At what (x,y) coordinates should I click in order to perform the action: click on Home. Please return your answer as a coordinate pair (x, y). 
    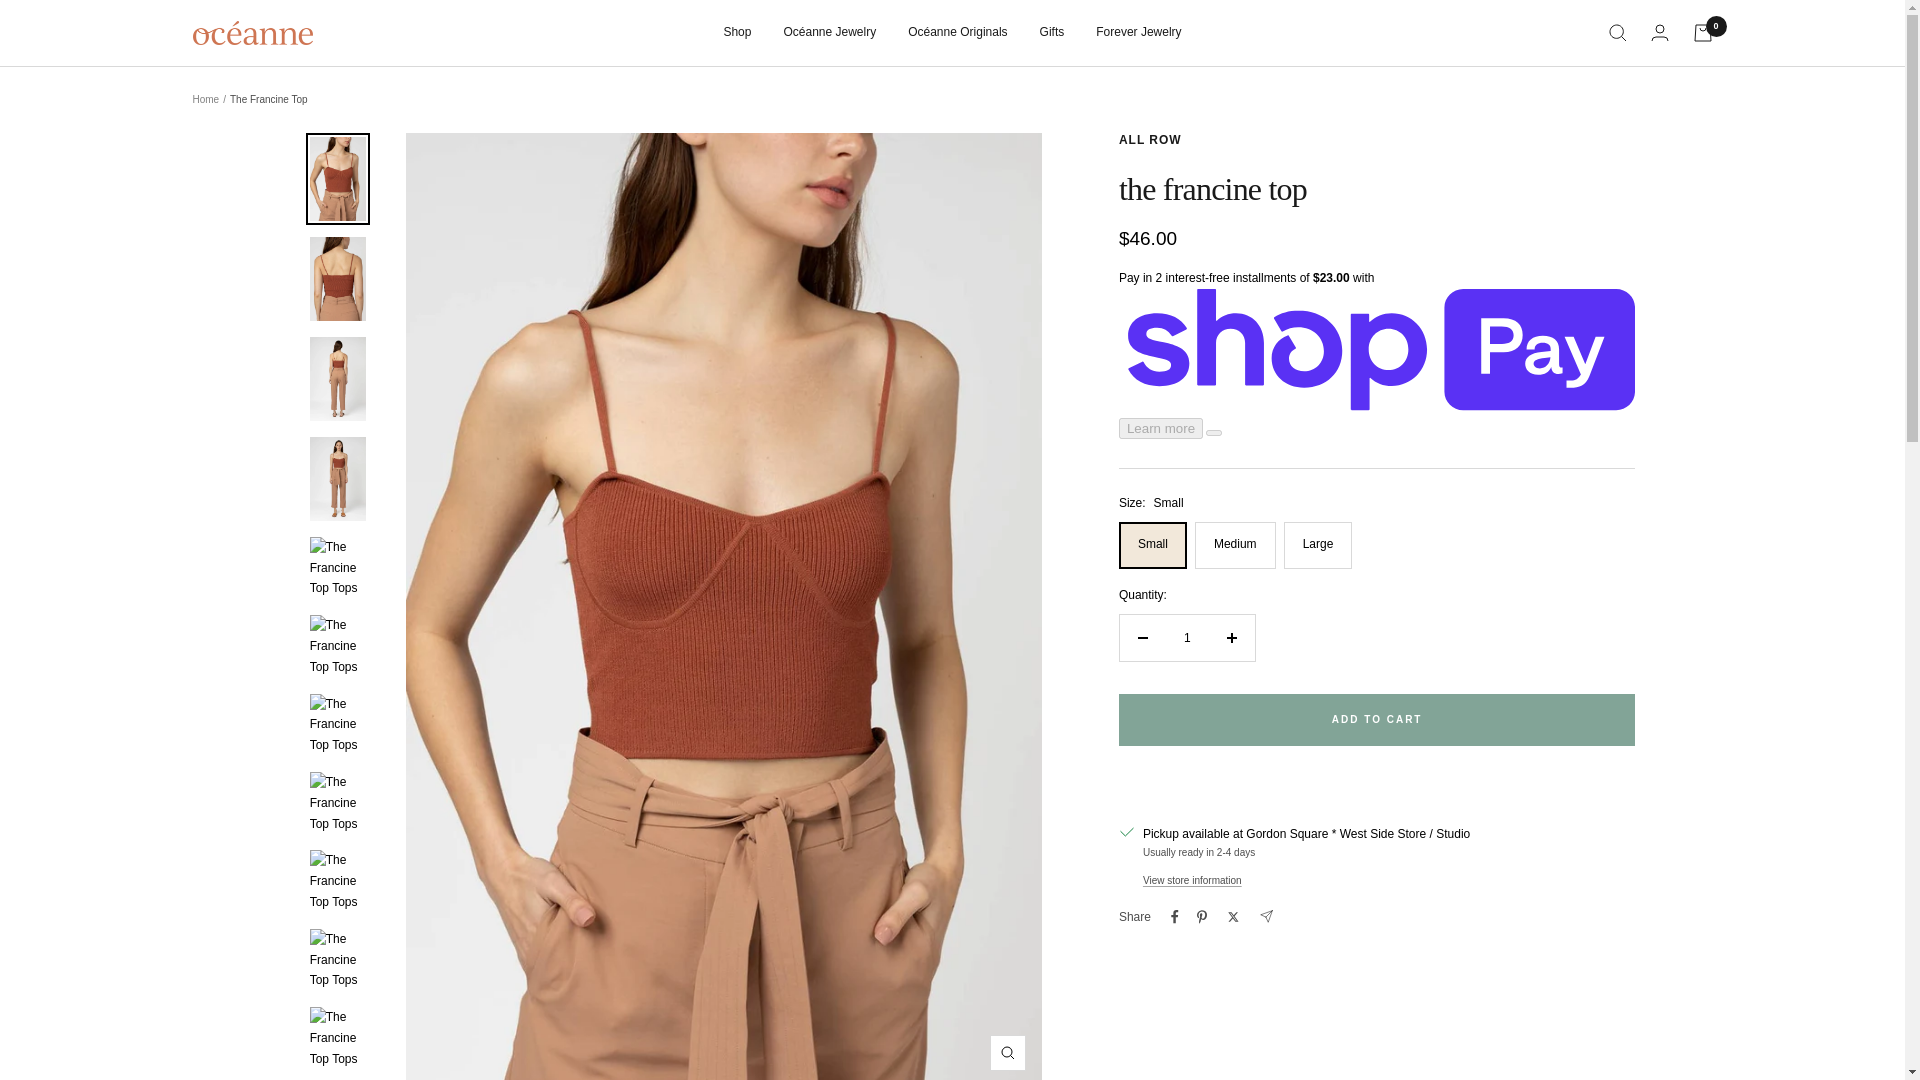
    Looking at the image, I should click on (205, 98).